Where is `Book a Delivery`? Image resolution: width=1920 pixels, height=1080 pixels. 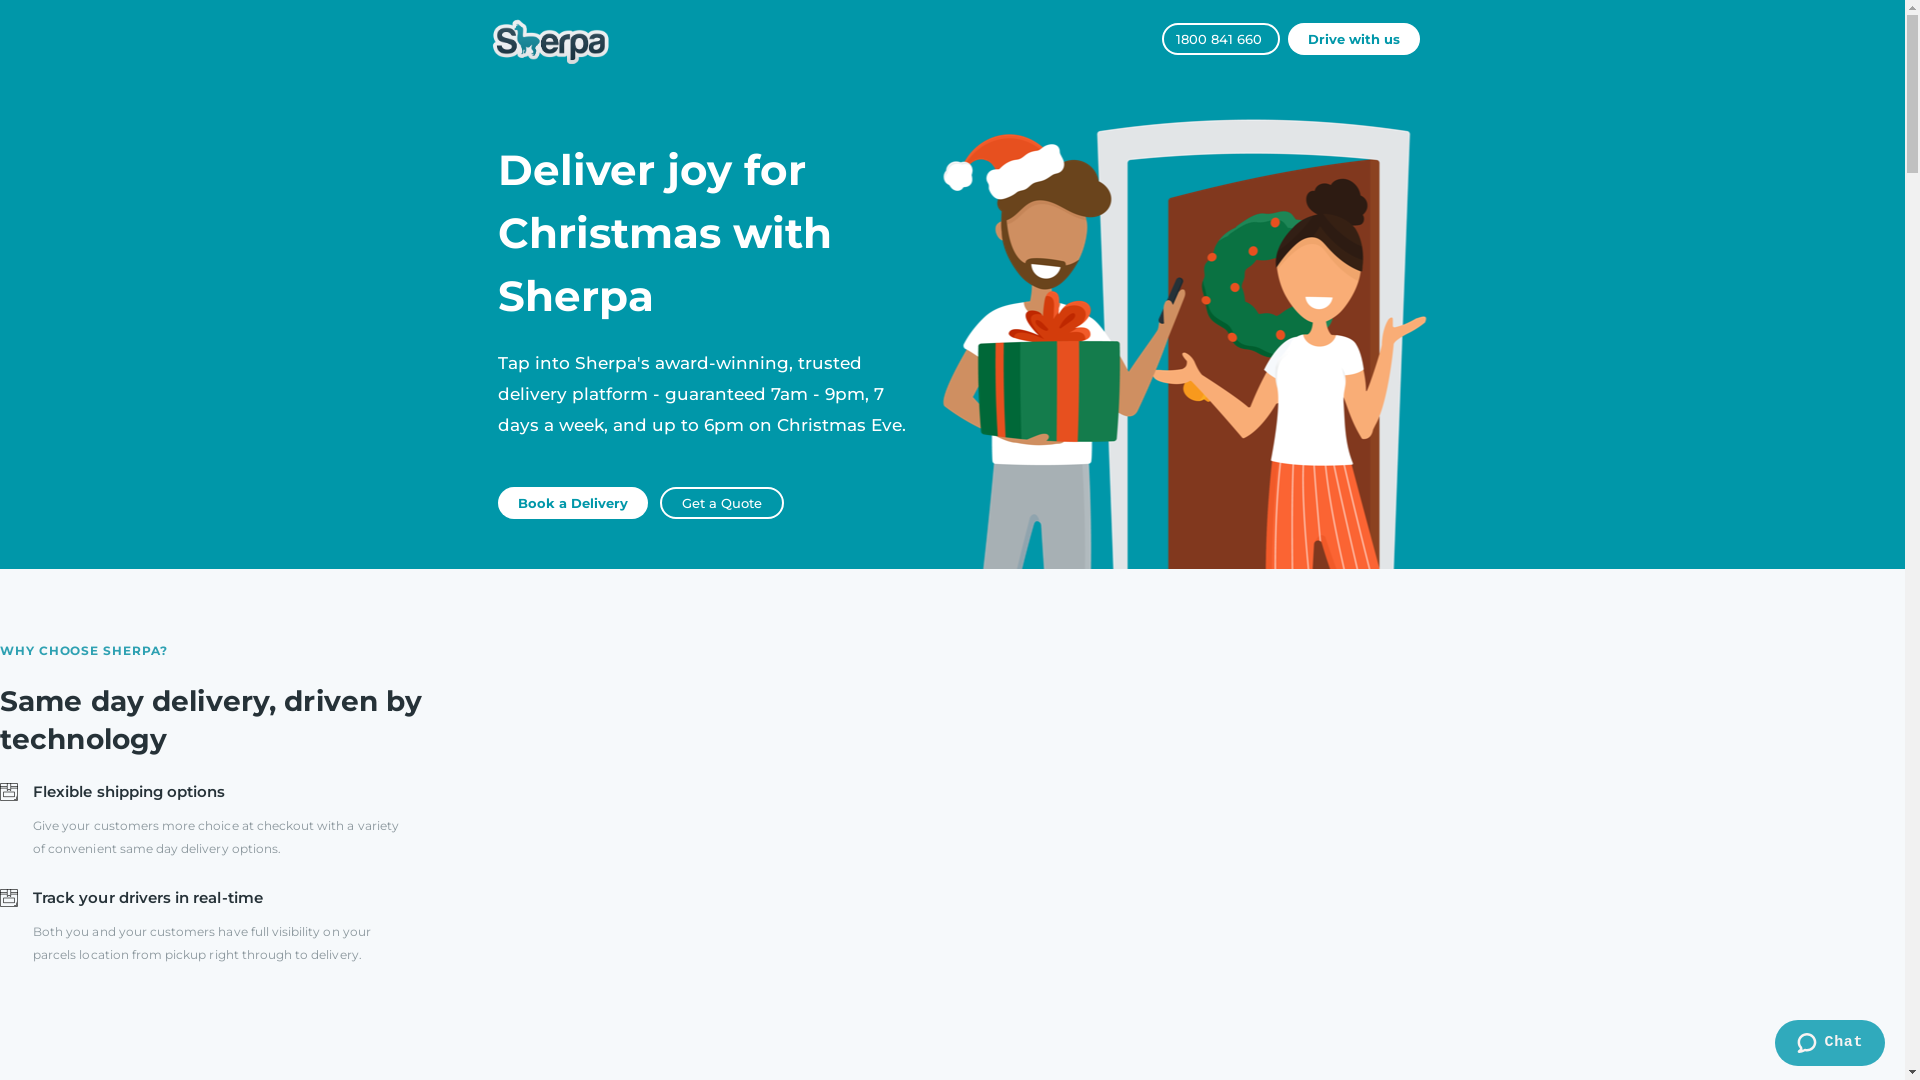 Book a Delivery is located at coordinates (573, 503).